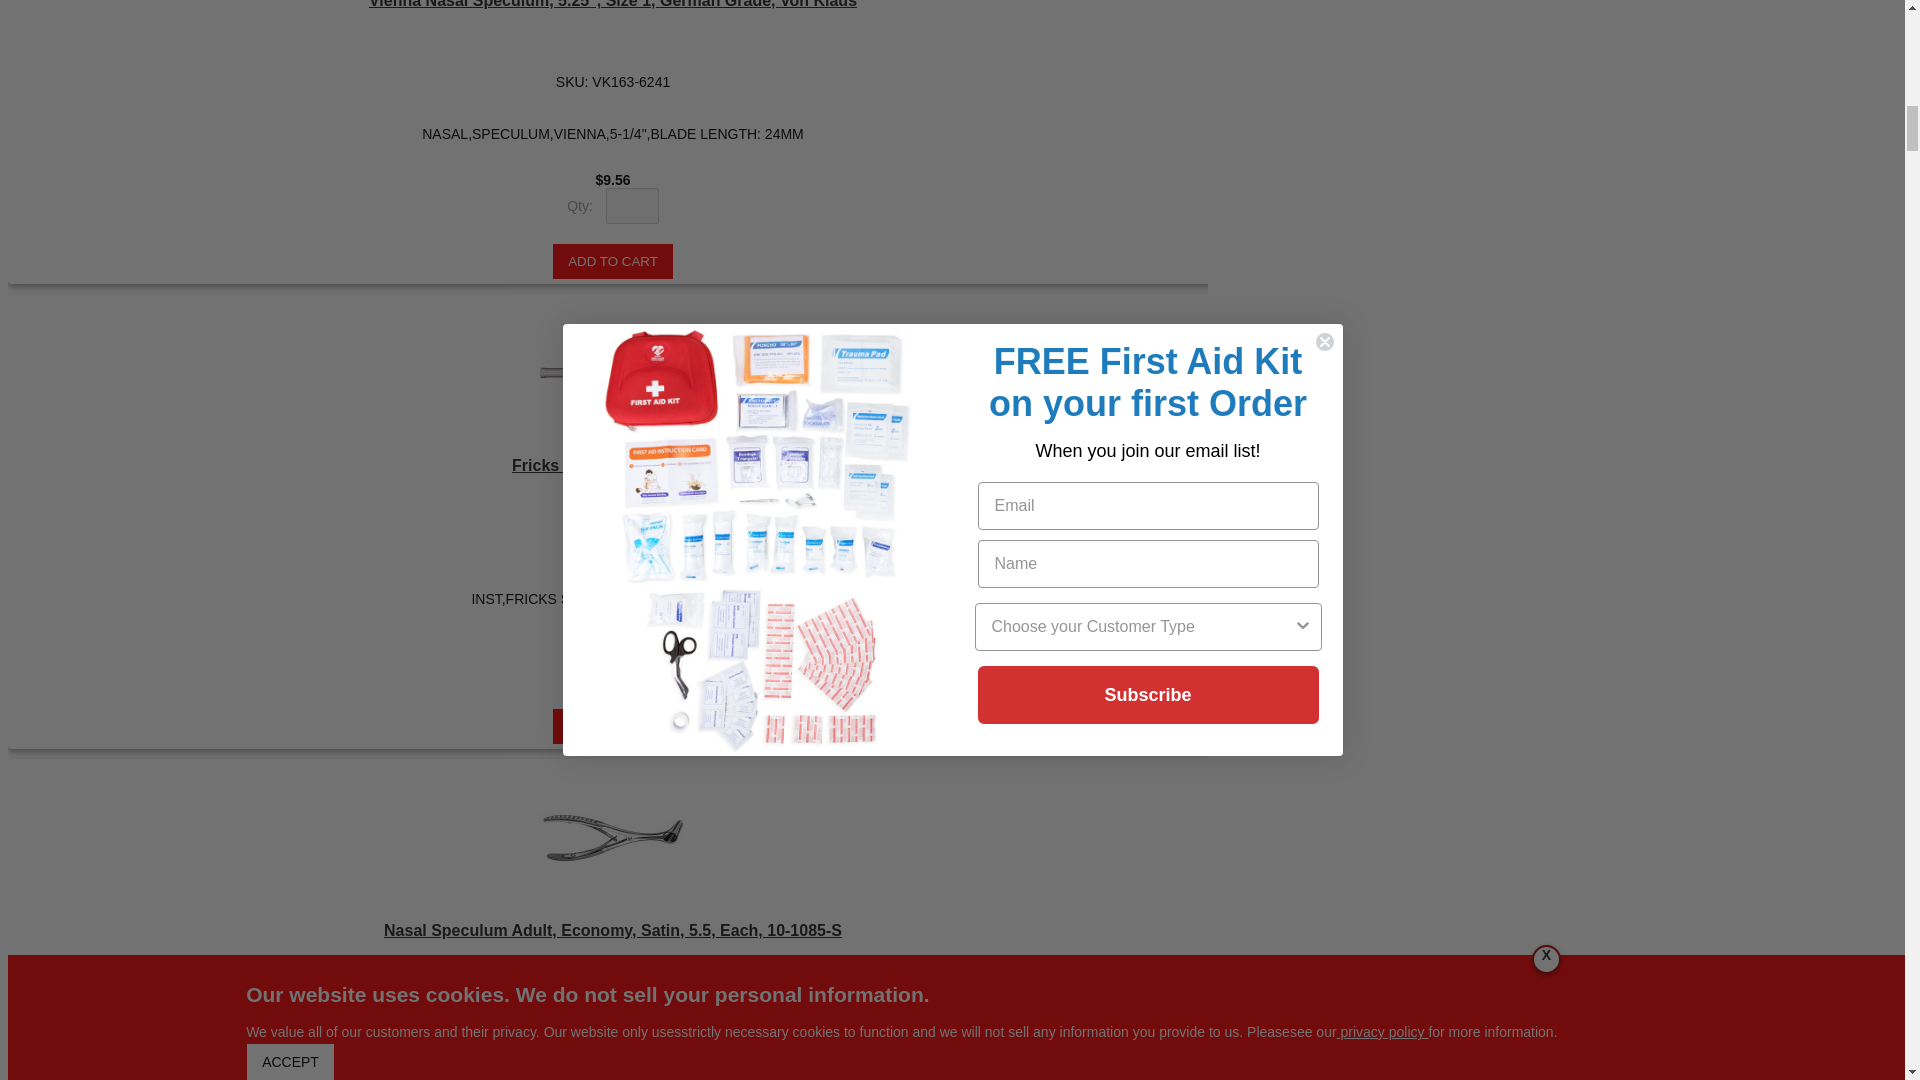  What do you see at coordinates (612, 261) in the screenshot?
I see `Add to cart` at bounding box center [612, 261].